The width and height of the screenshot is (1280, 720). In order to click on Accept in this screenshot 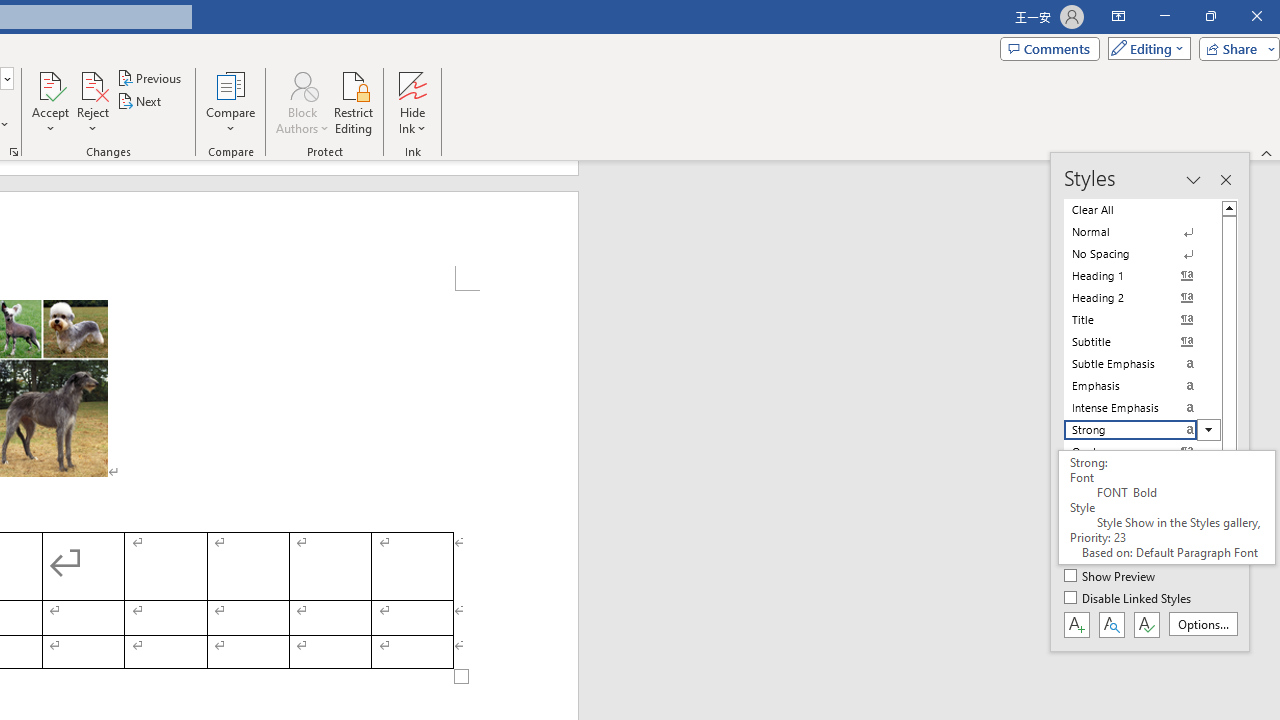, I will do `click(50, 102)`.